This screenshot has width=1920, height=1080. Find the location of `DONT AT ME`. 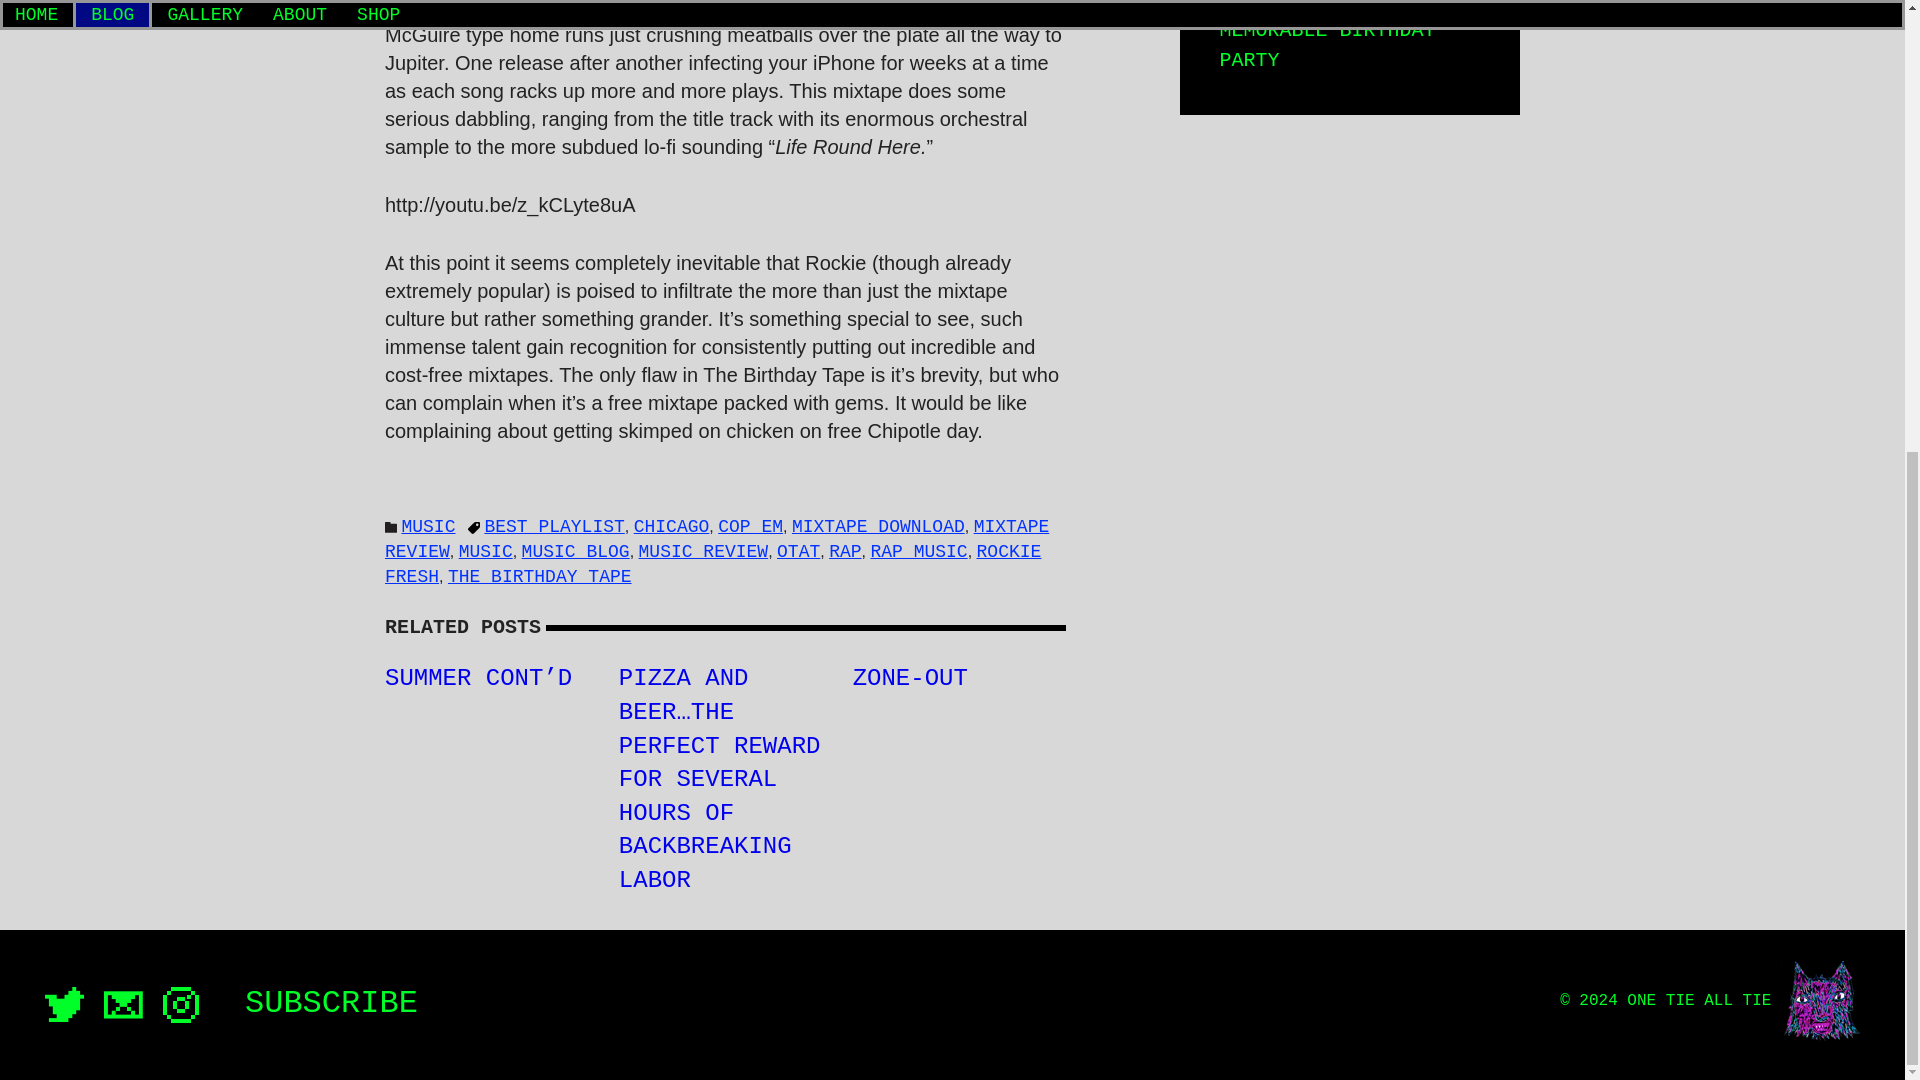

DONT AT ME is located at coordinates (64, 1004).